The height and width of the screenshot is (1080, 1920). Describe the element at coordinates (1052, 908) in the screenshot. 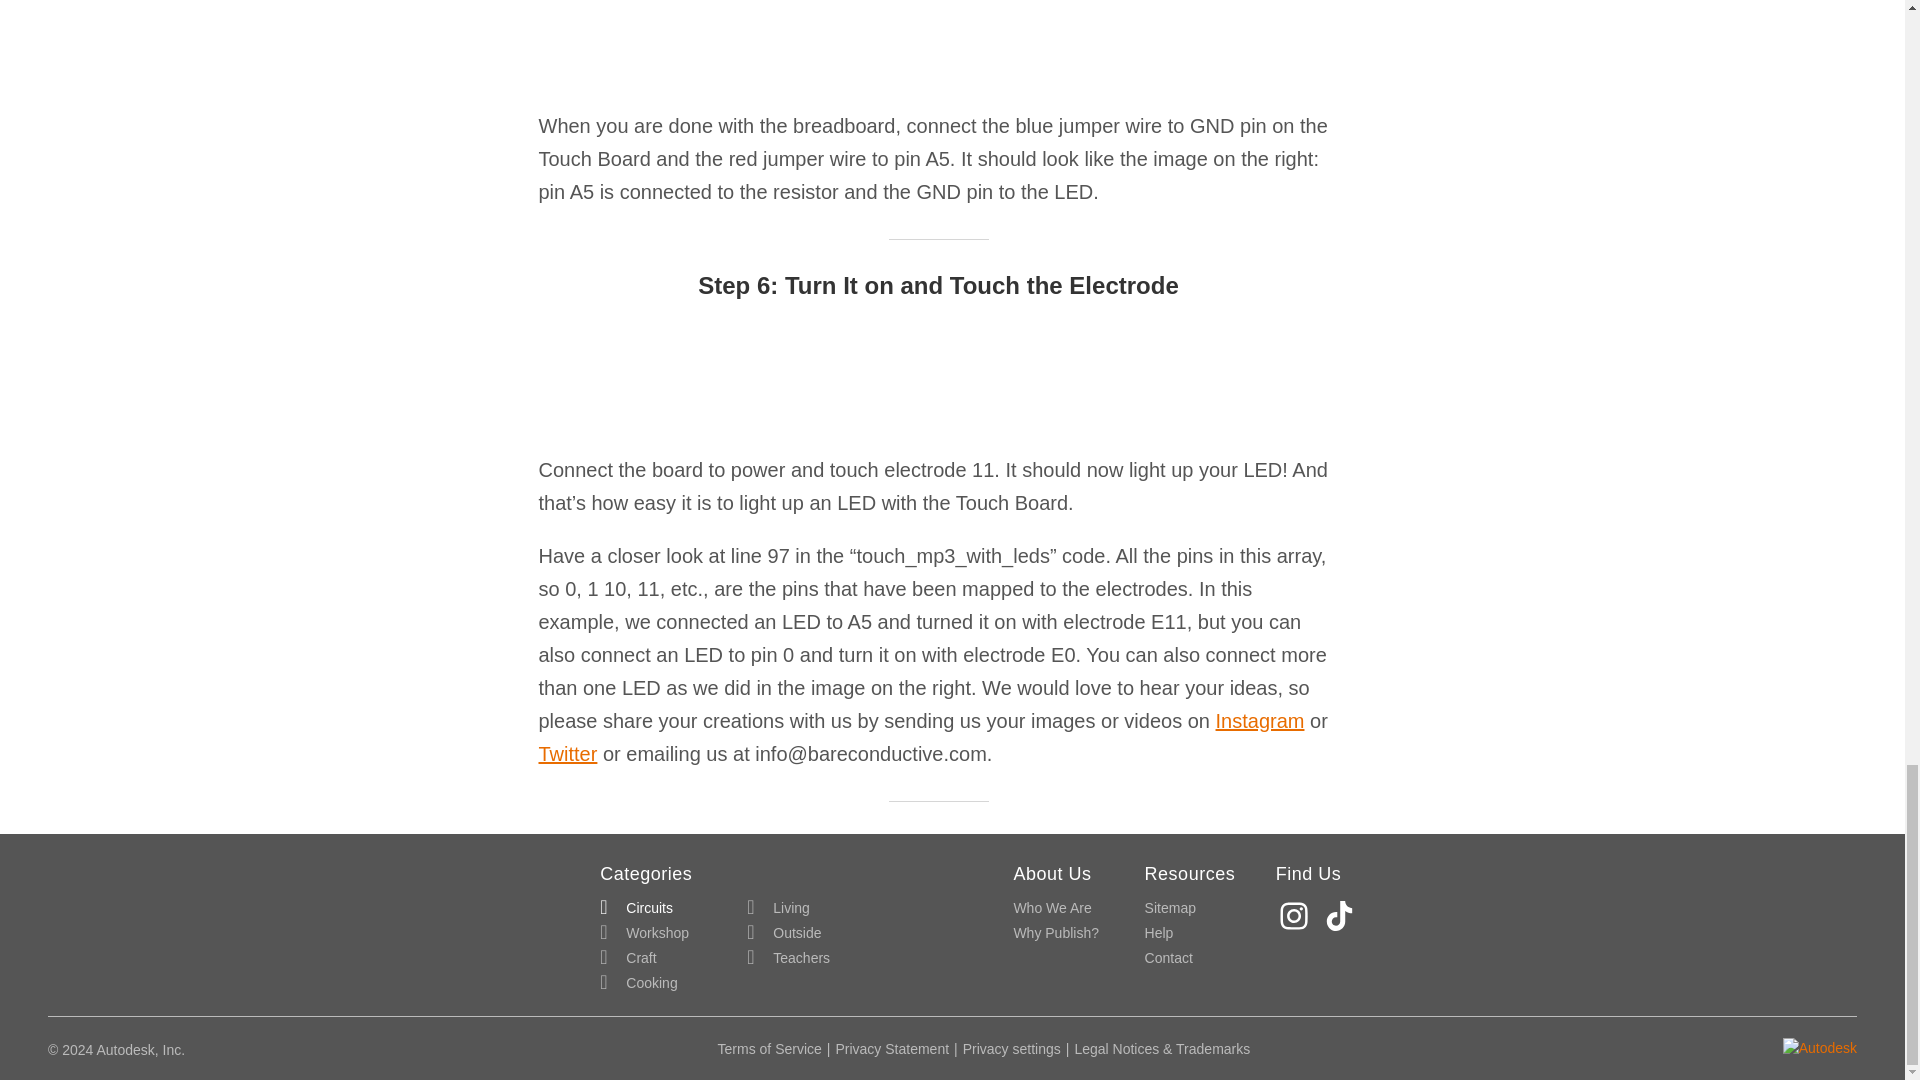

I see `Who We Are` at that location.